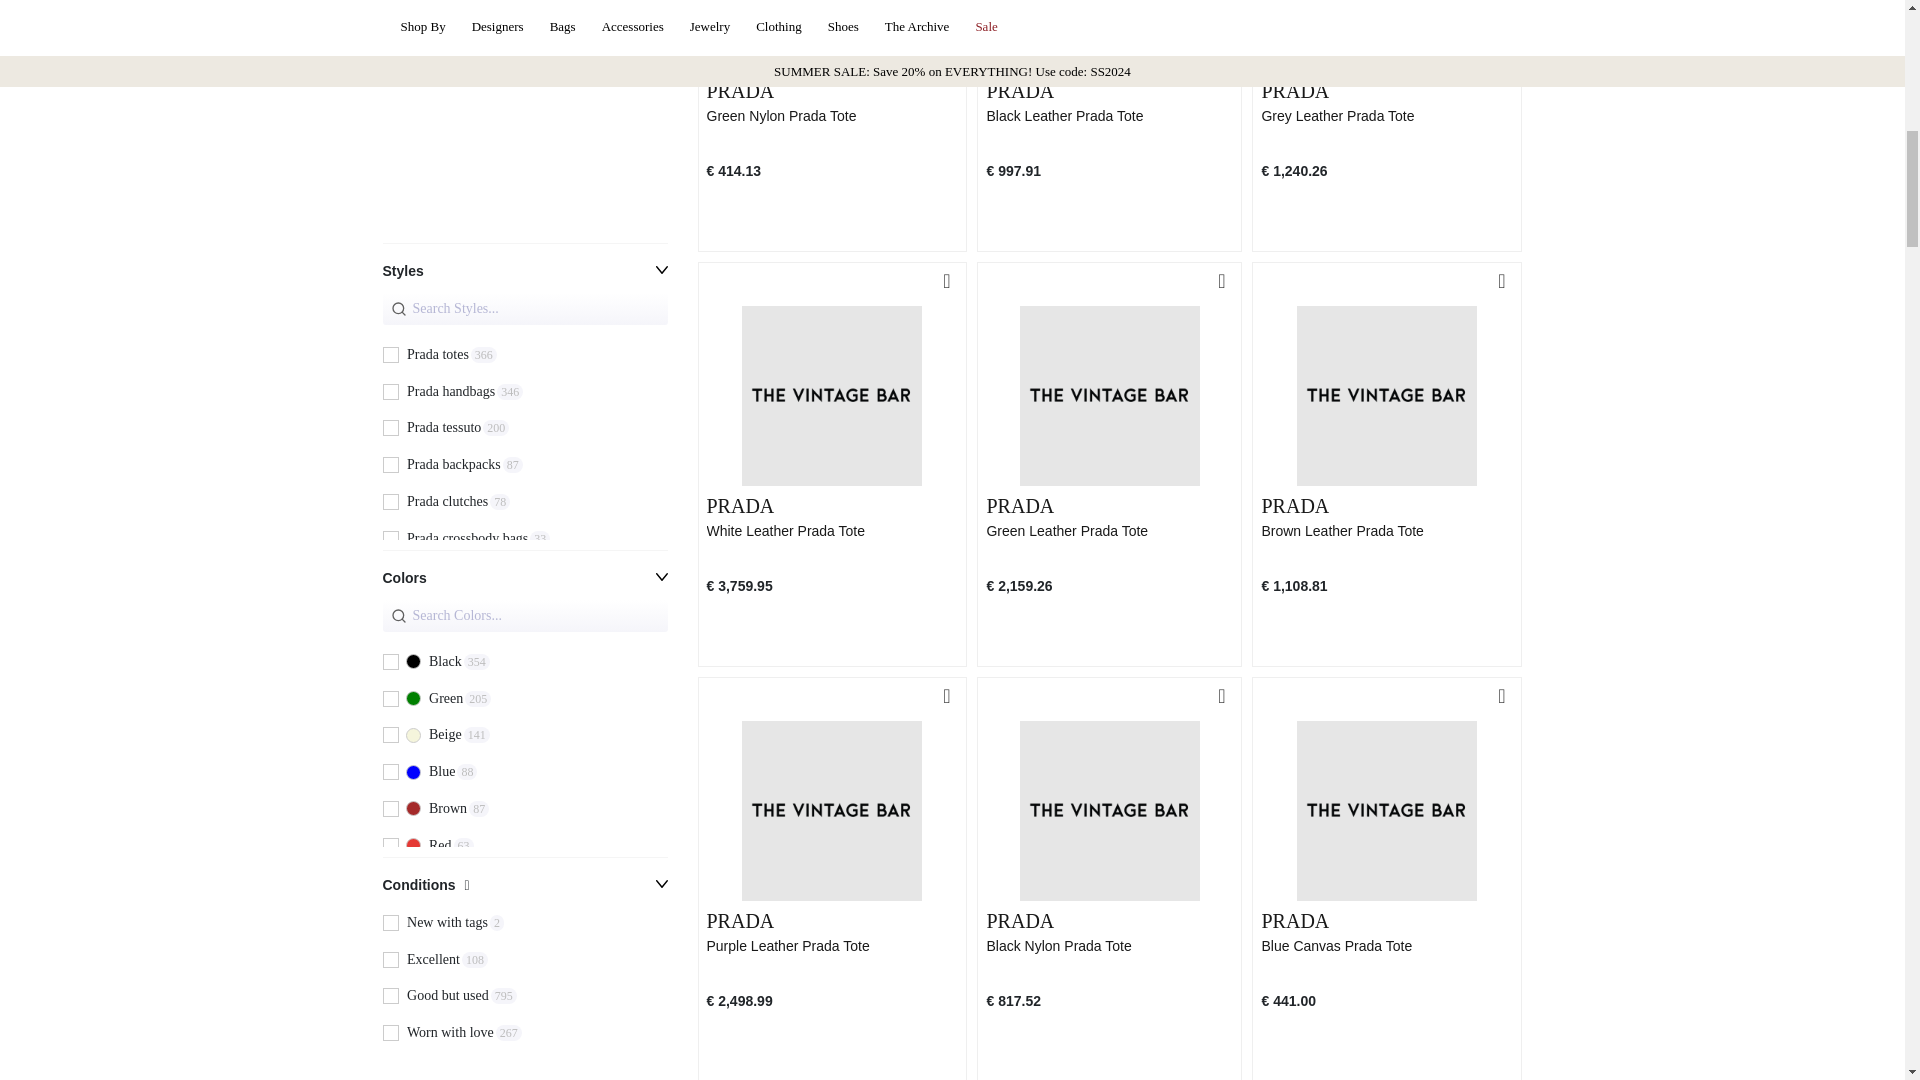 Image resolution: width=1920 pixels, height=1080 pixels. What do you see at coordinates (390, 48) in the screenshot?
I see `prada-totes` at bounding box center [390, 48].